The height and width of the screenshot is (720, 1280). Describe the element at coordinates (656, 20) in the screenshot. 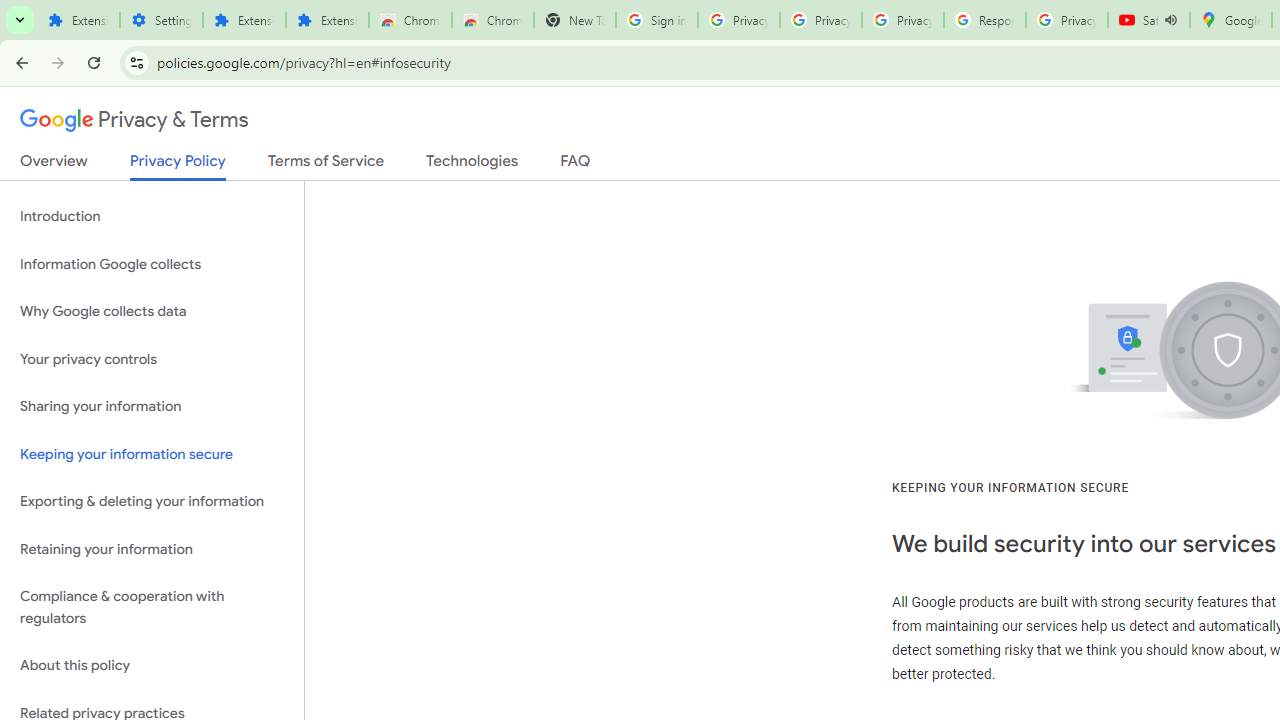

I see `Sign in - Google Accounts` at that location.